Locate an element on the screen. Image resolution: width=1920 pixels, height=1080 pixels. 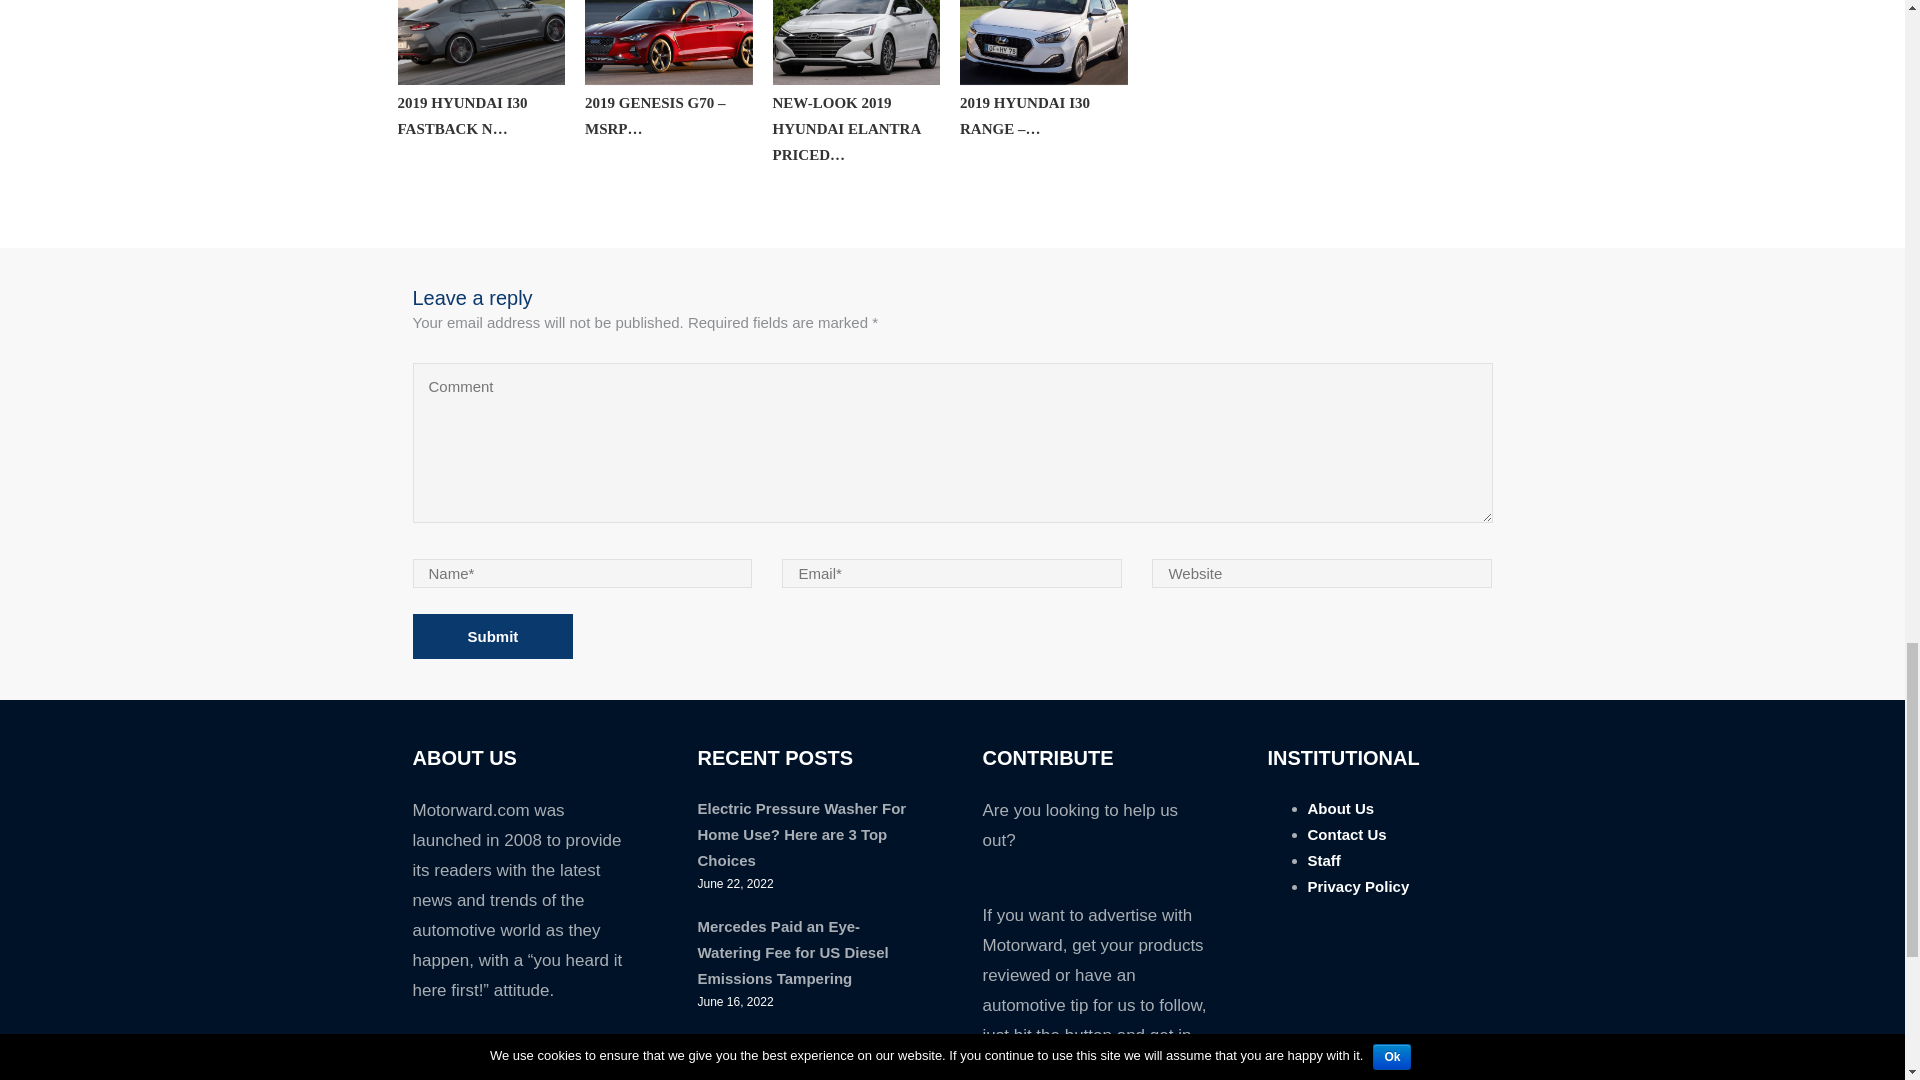
Submit is located at coordinates (492, 636).